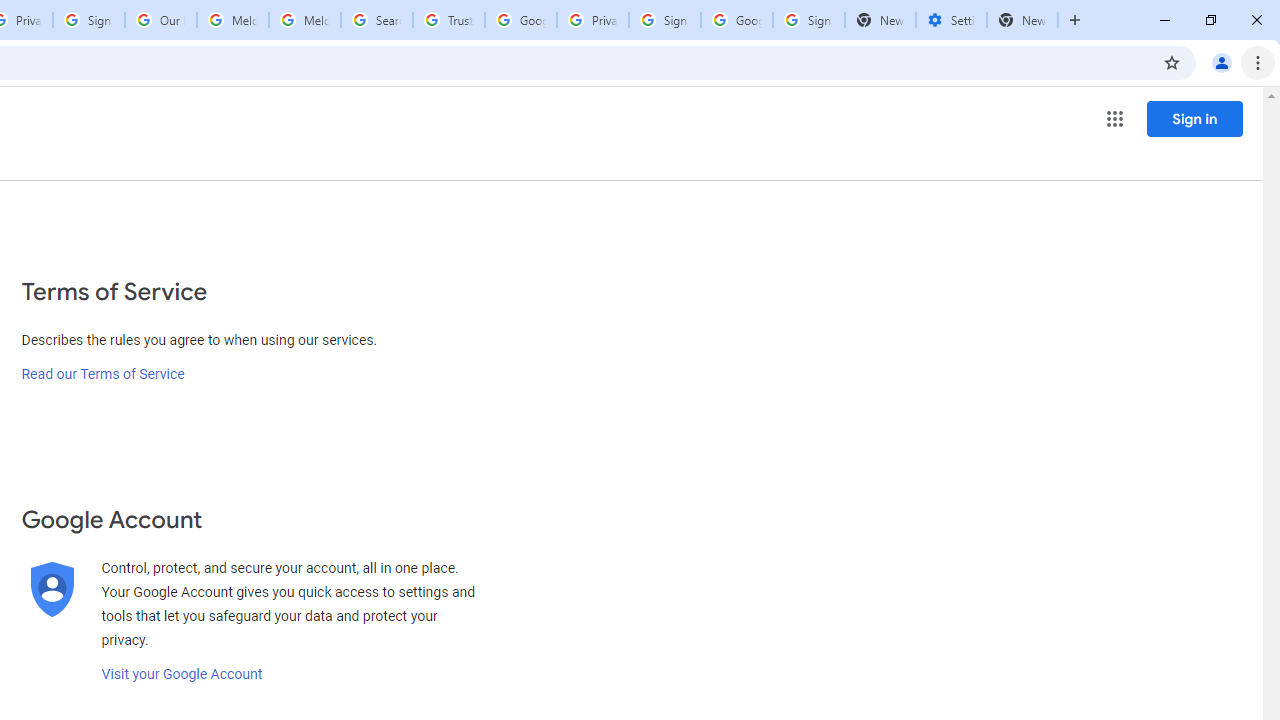 This screenshot has height=720, width=1280. What do you see at coordinates (376, 20) in the screenshot?
I see `Search our Doodle Library Collection - Google Doodles` at bounding box center [376, 20].